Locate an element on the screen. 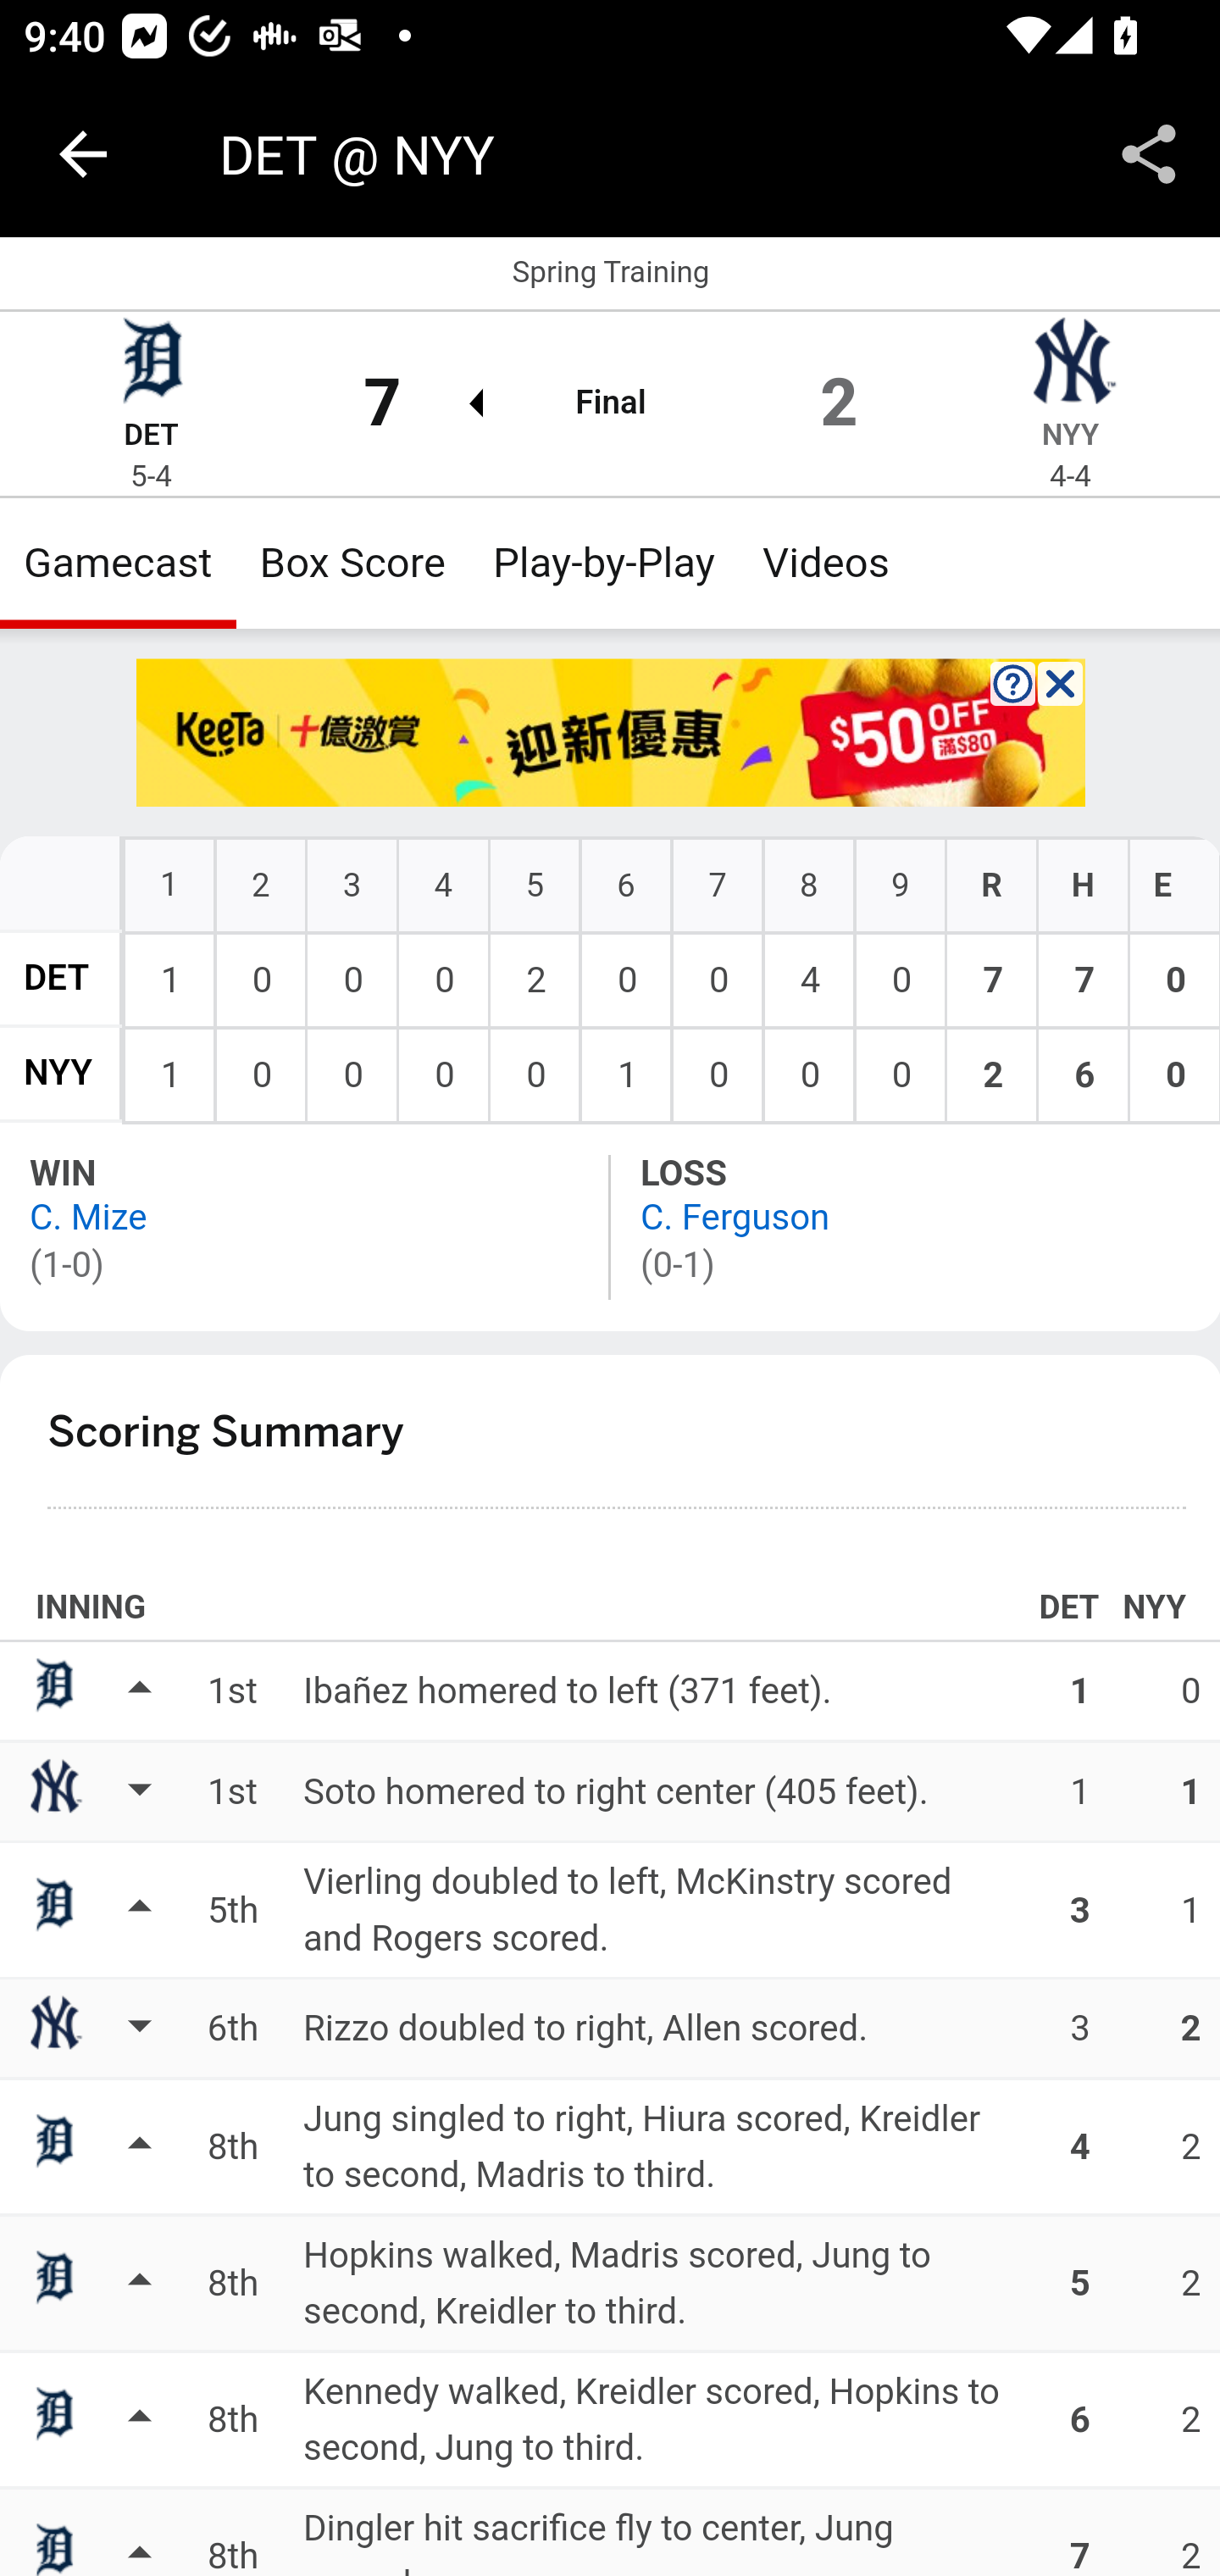  NYY is located at coordinates (1069, 436).